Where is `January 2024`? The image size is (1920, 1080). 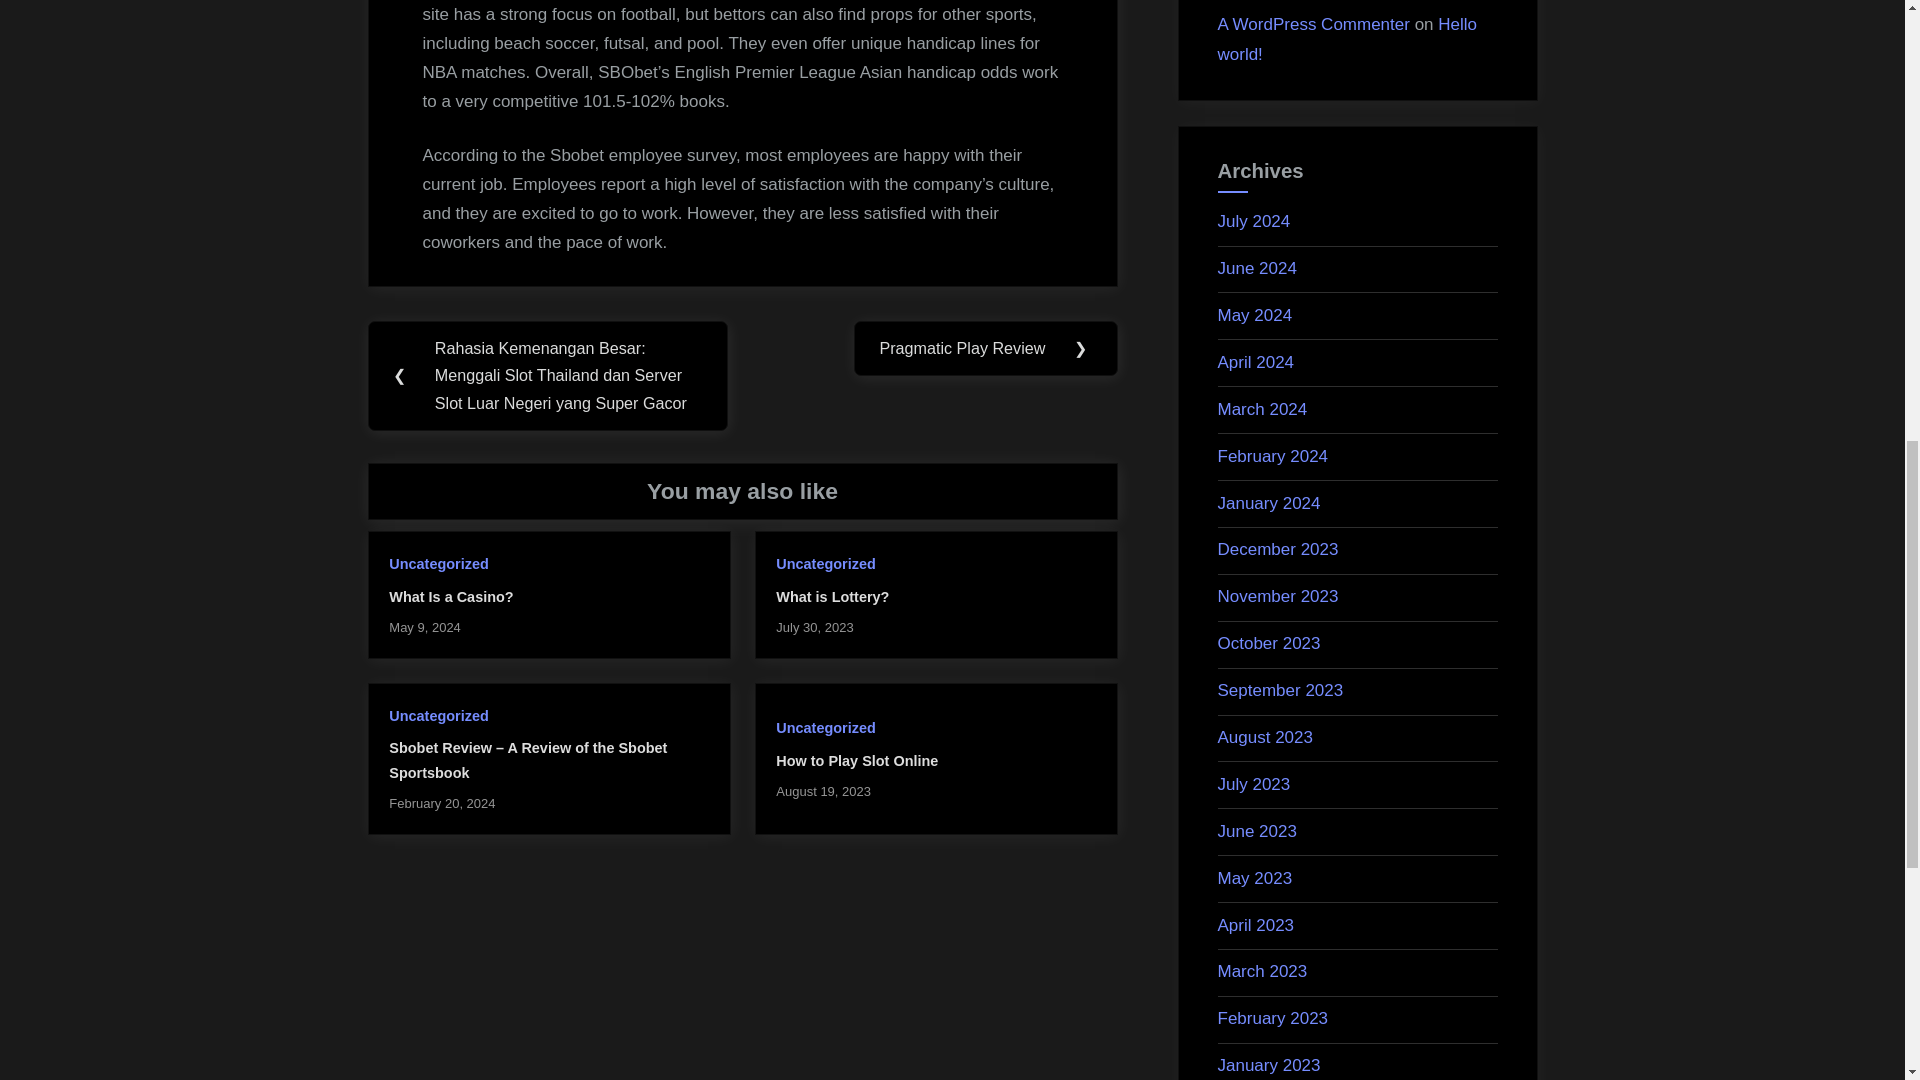
January 2024 is located at coordinates (1268, 503).